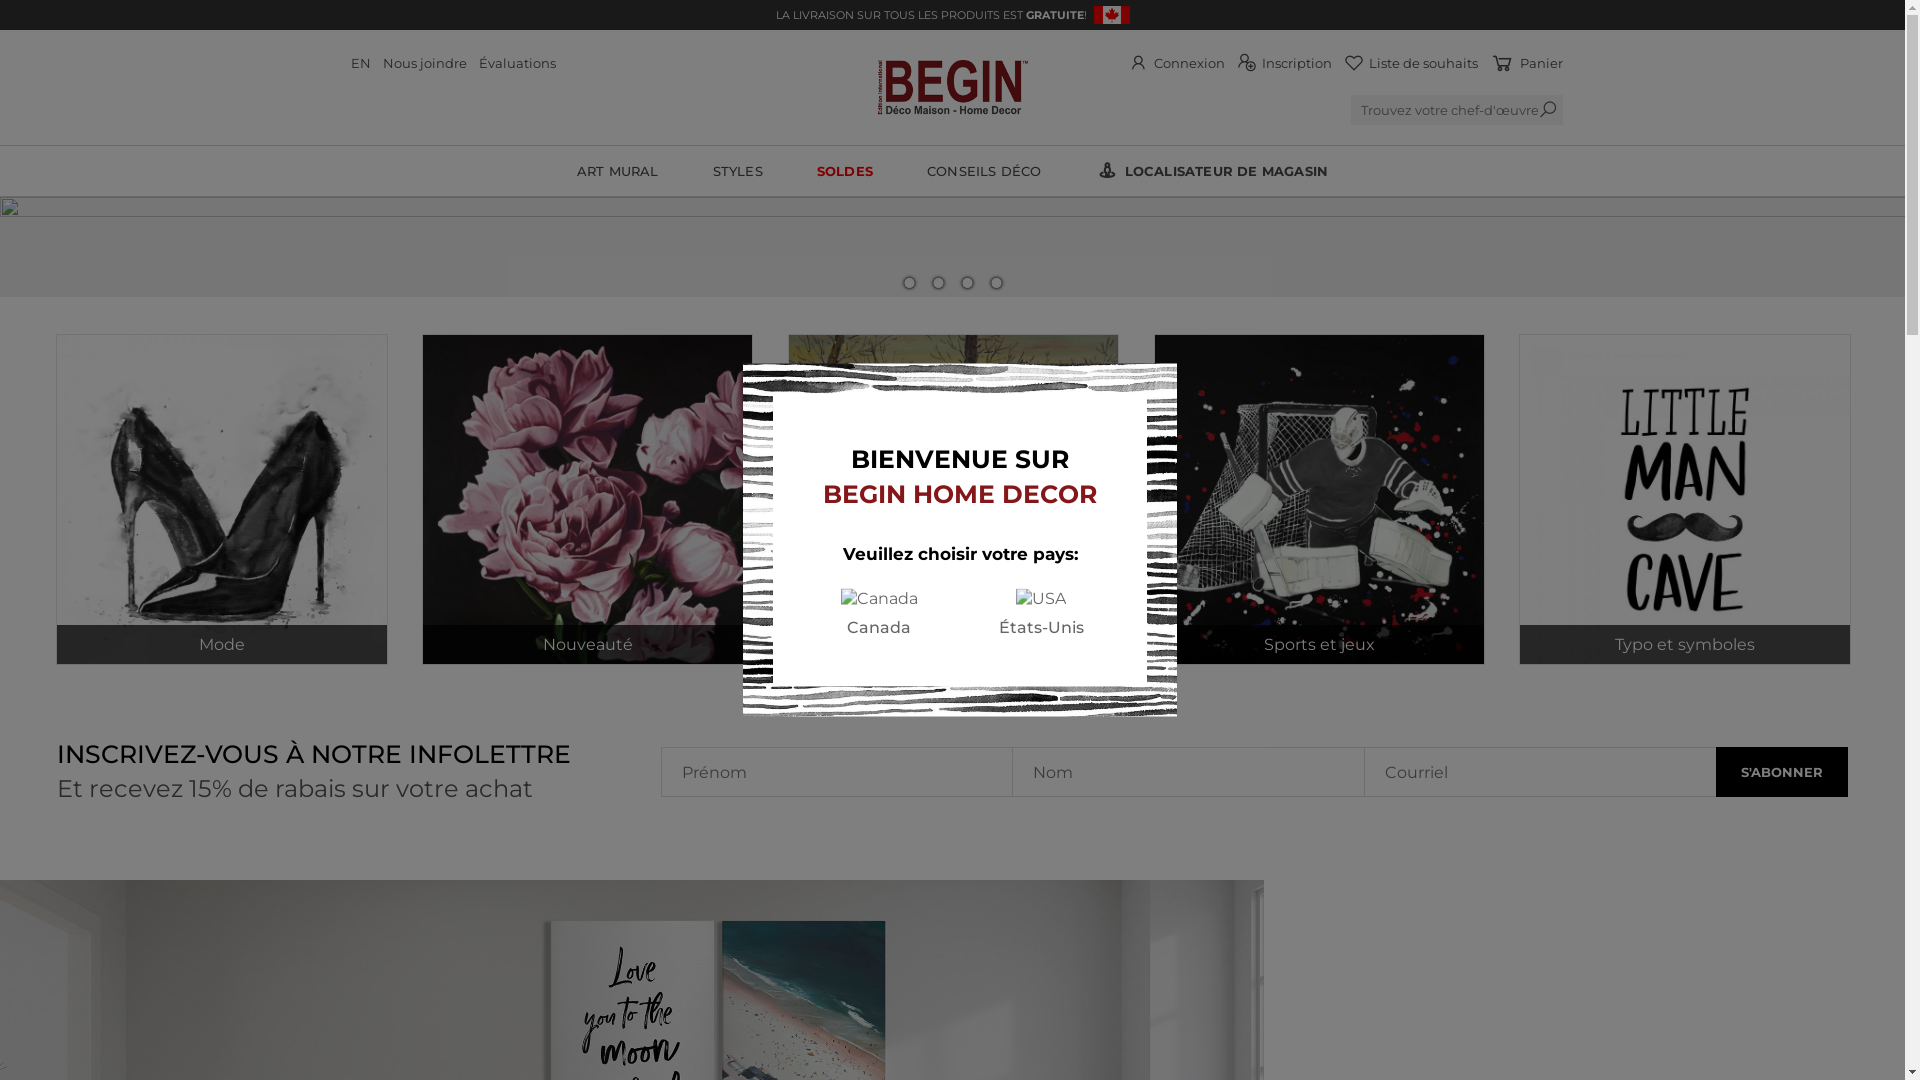  Describe the element at coordinates (879, 612) in the screenshot. I see `Canada` at that location.